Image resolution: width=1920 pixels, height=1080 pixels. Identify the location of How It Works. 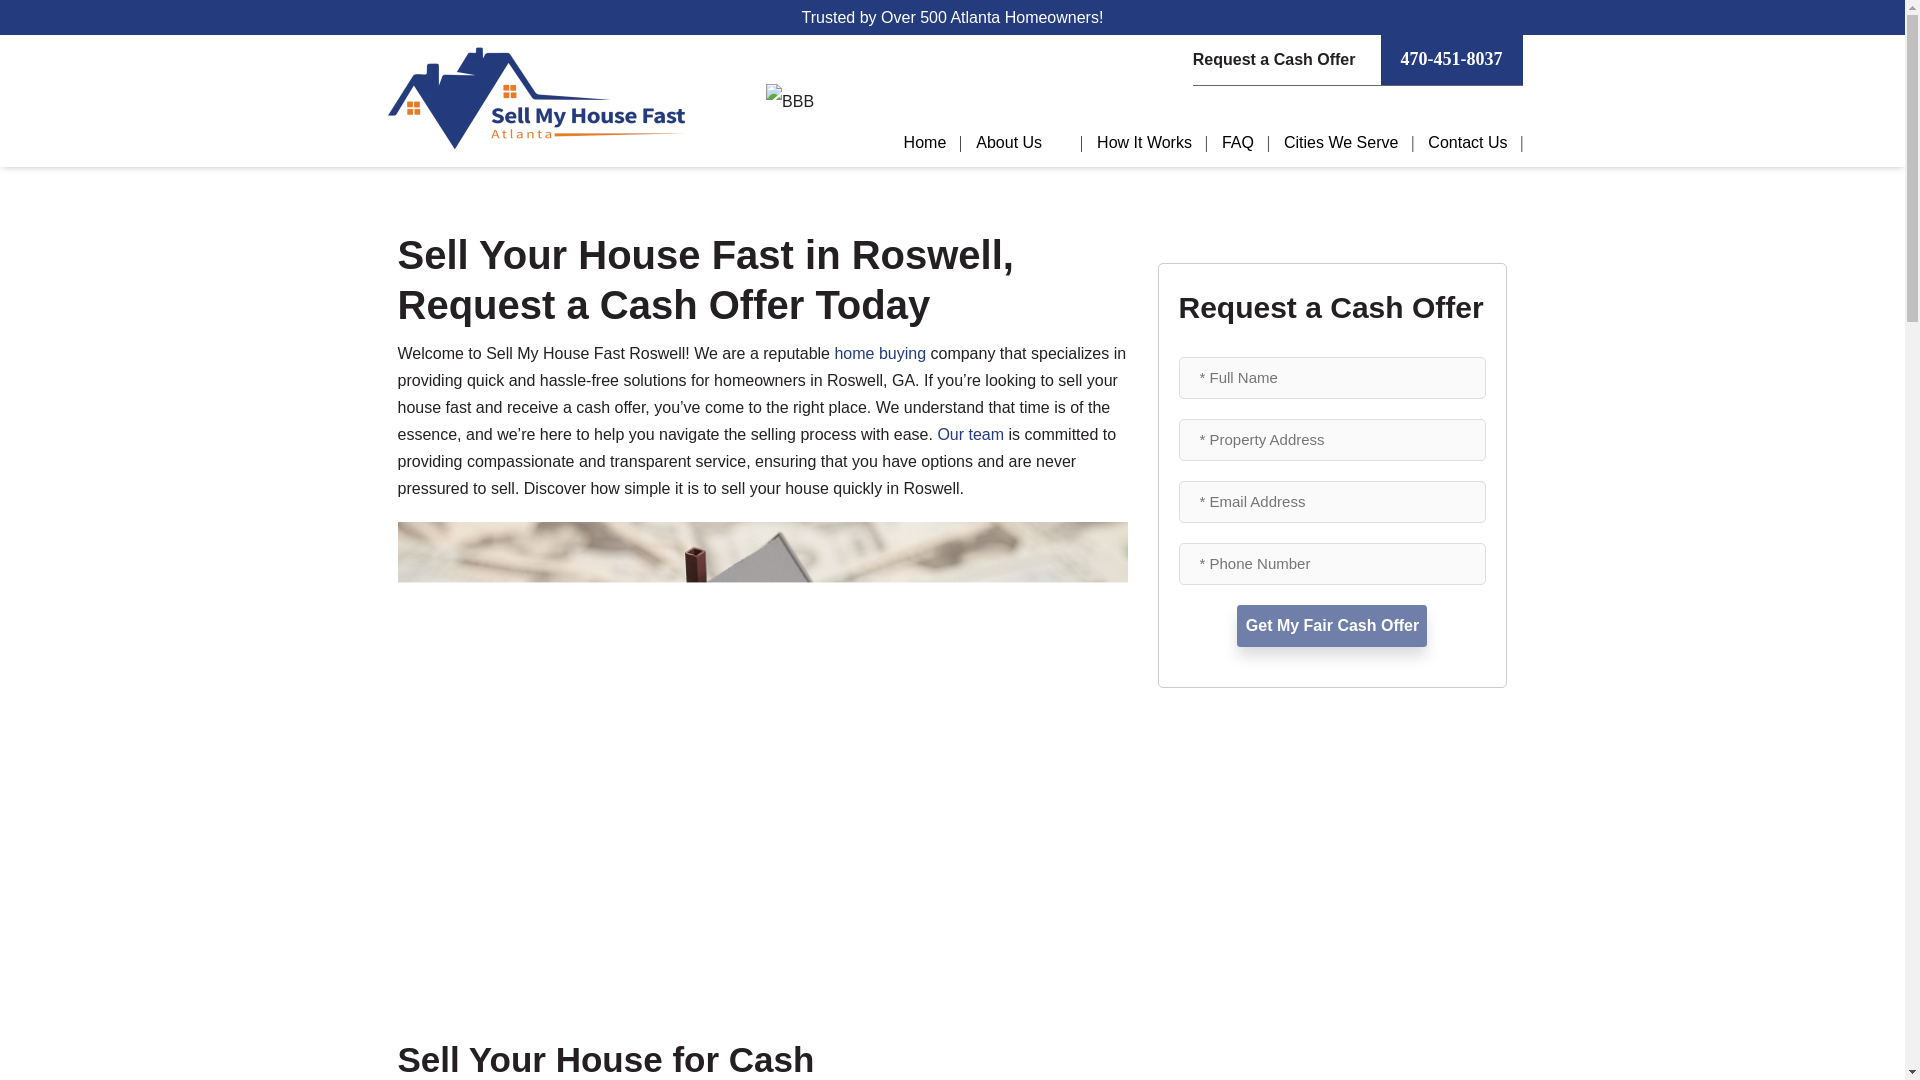
(1144, 142).